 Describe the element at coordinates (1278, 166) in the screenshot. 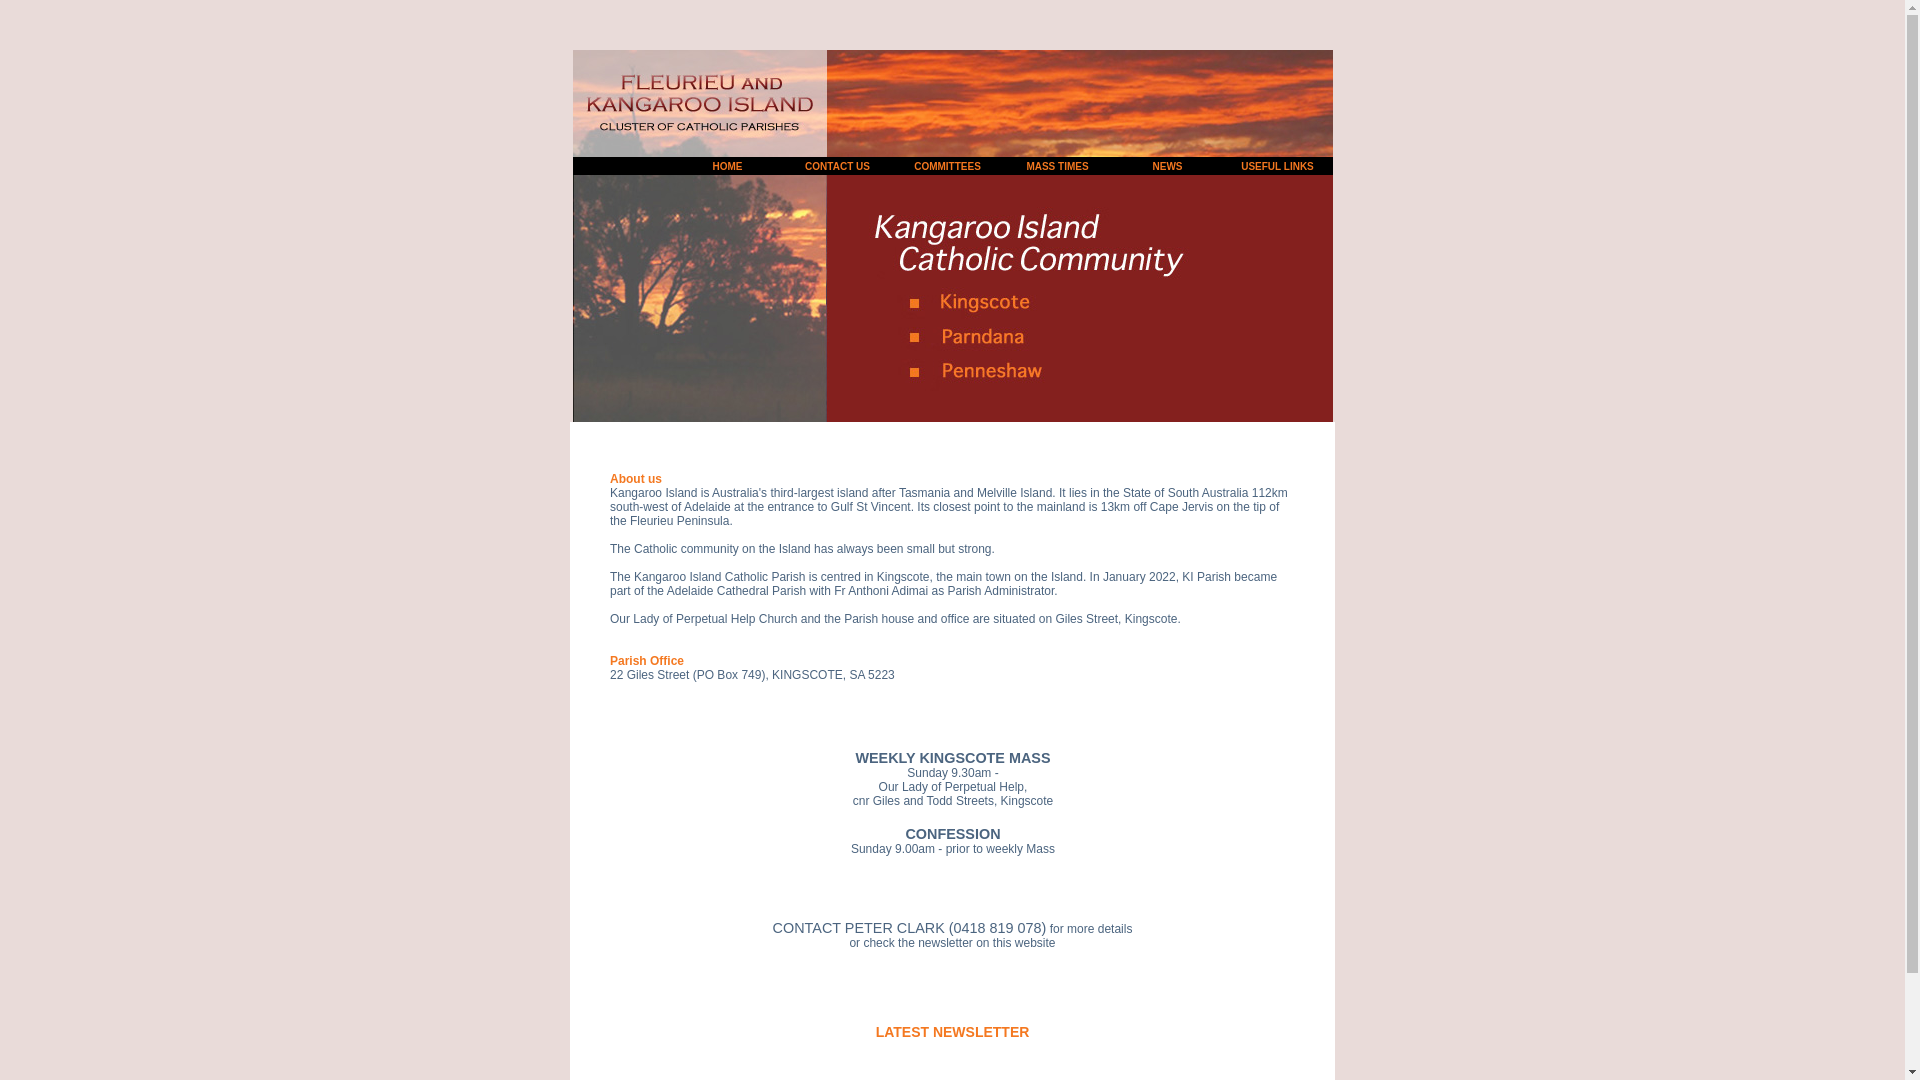

I see `USEFUL LINKS` at that location.